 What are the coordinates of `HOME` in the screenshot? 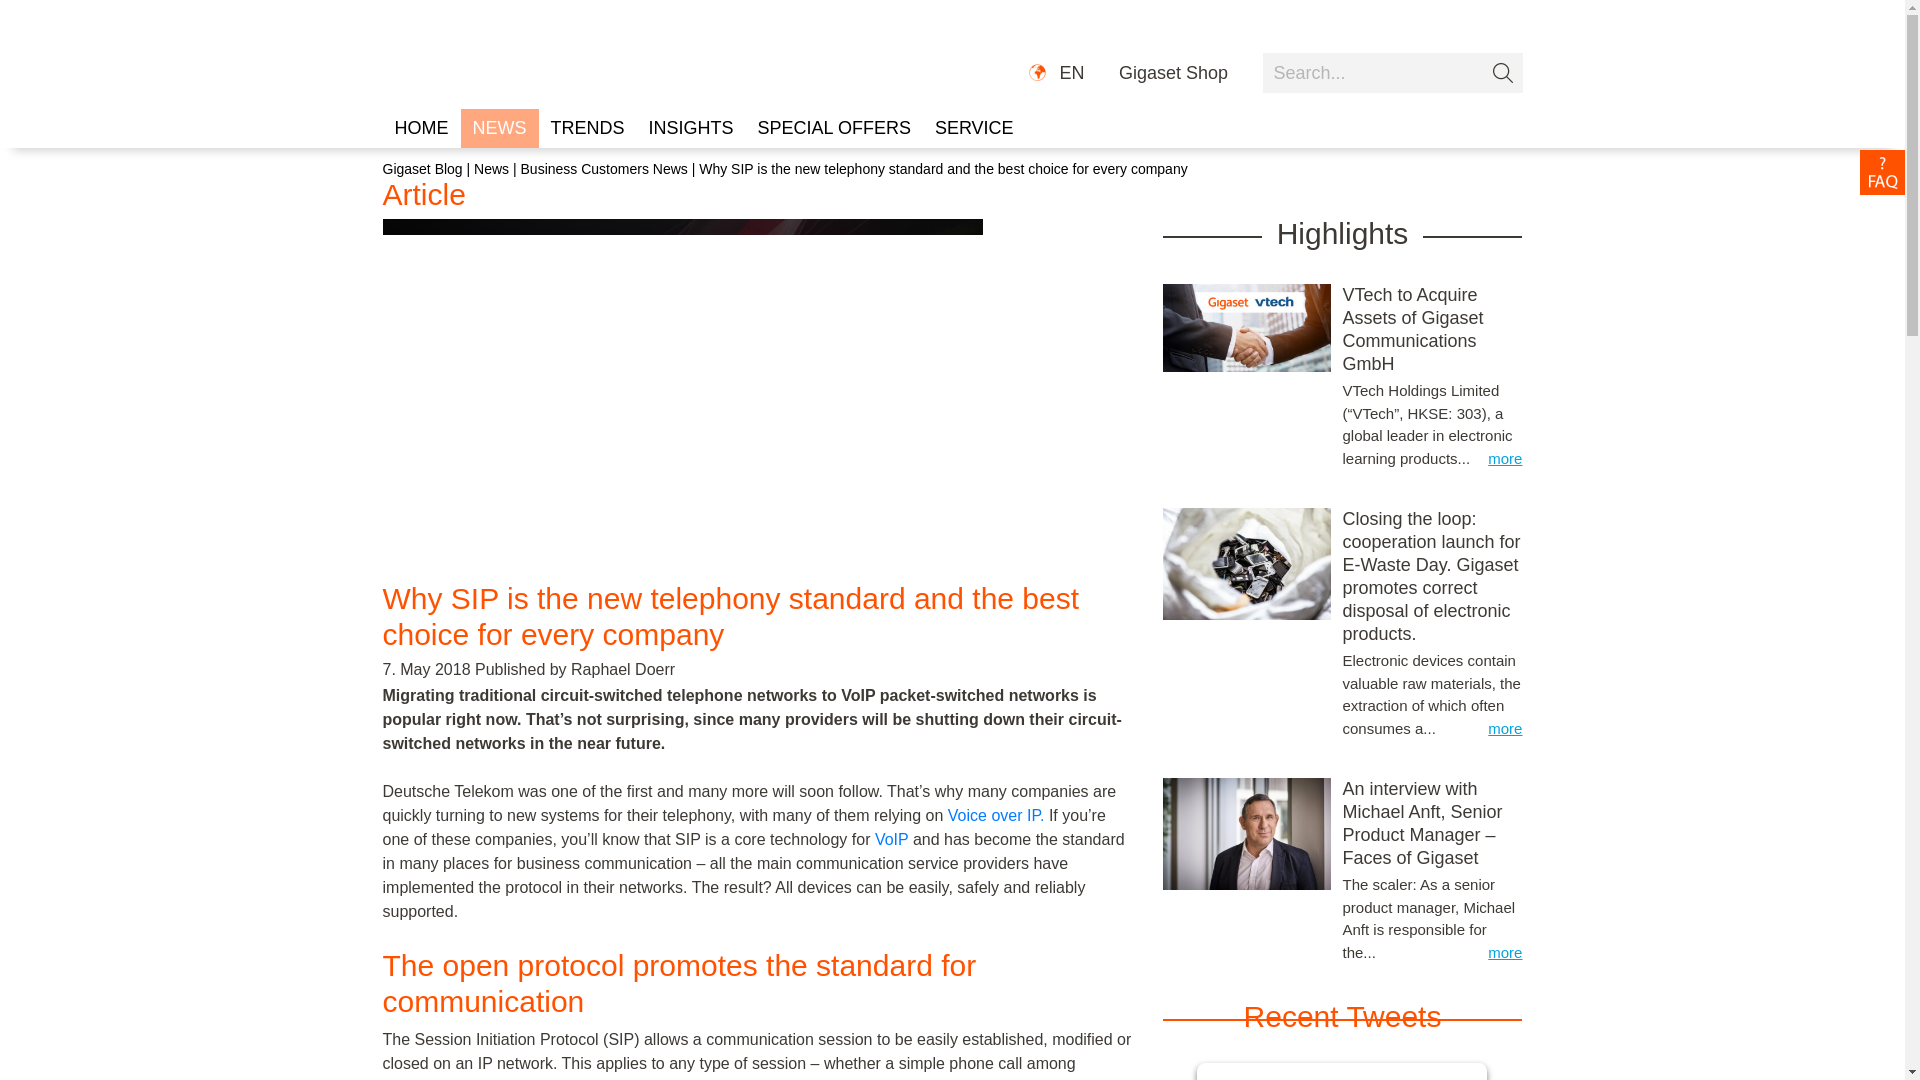 It's located at (421, 128).